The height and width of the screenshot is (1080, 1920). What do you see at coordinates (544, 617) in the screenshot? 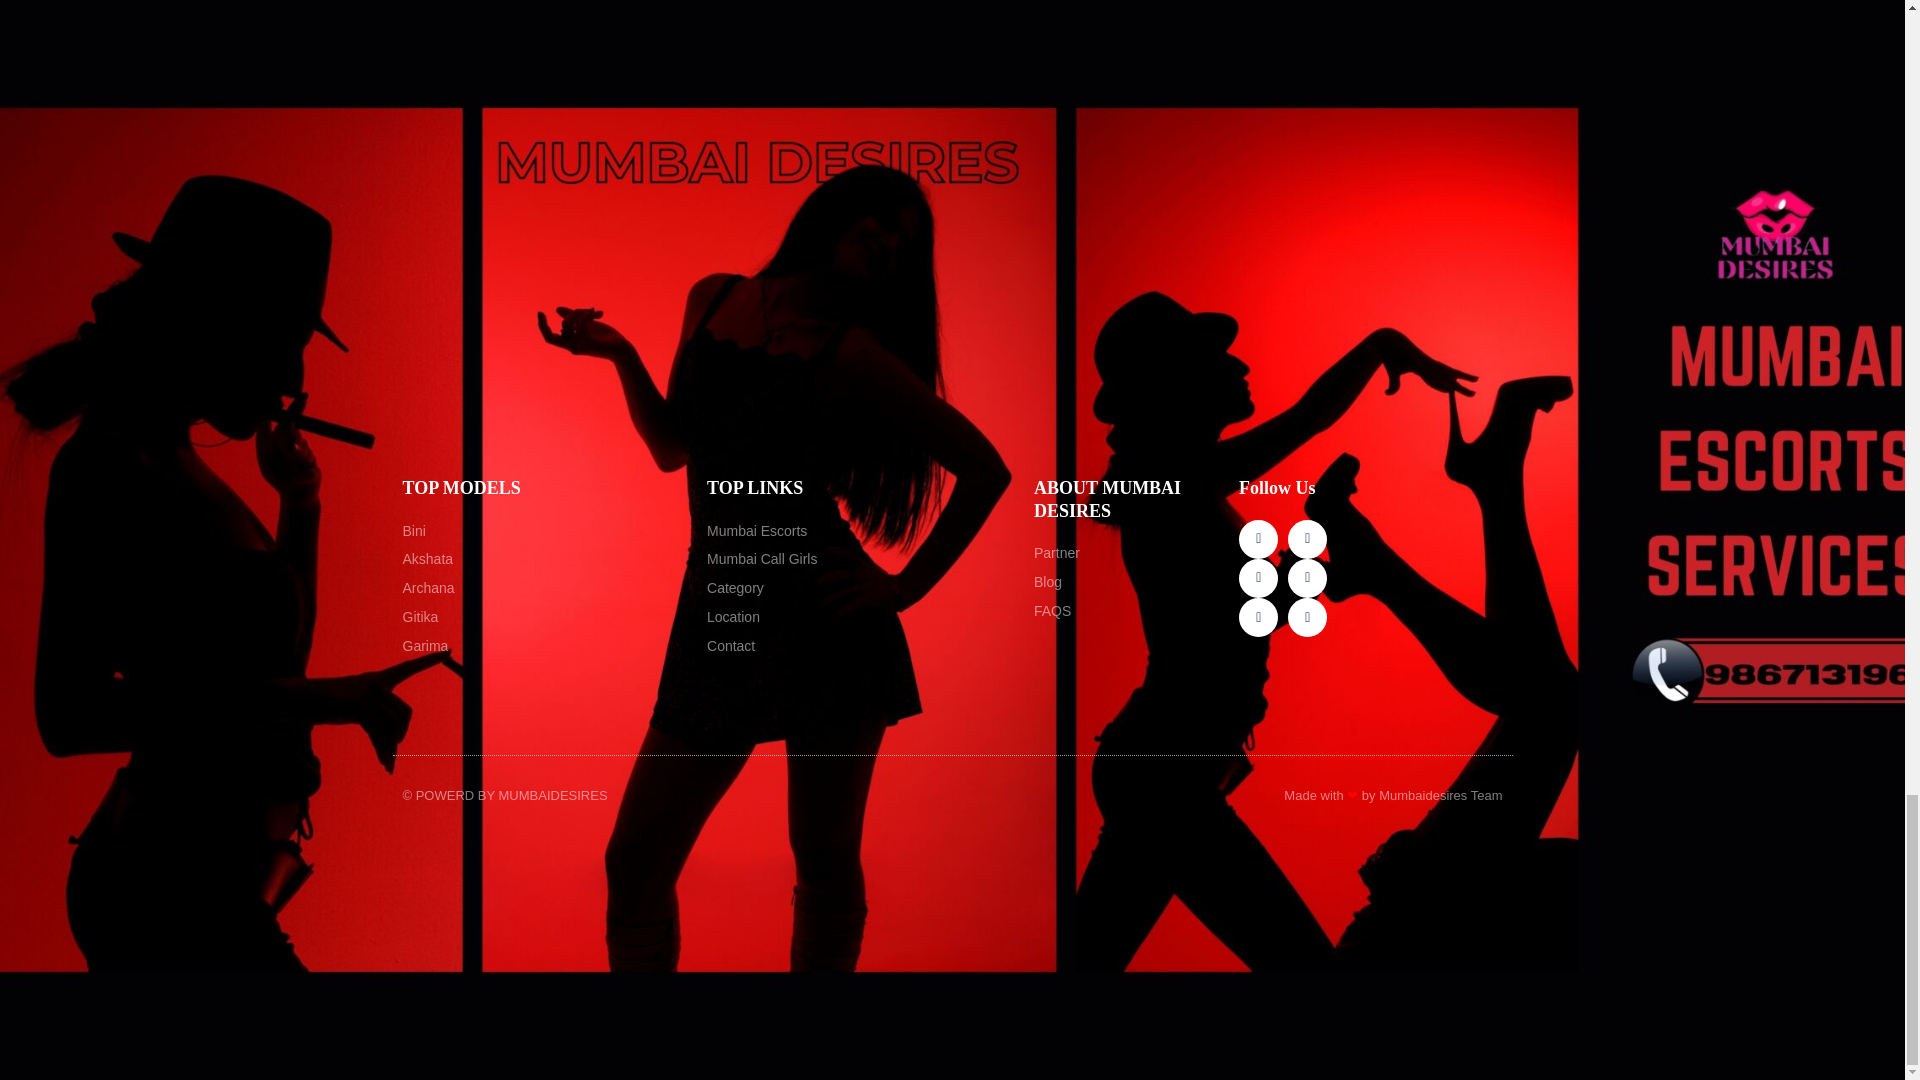
I see `Gitika` at bounding box center [544, 617].